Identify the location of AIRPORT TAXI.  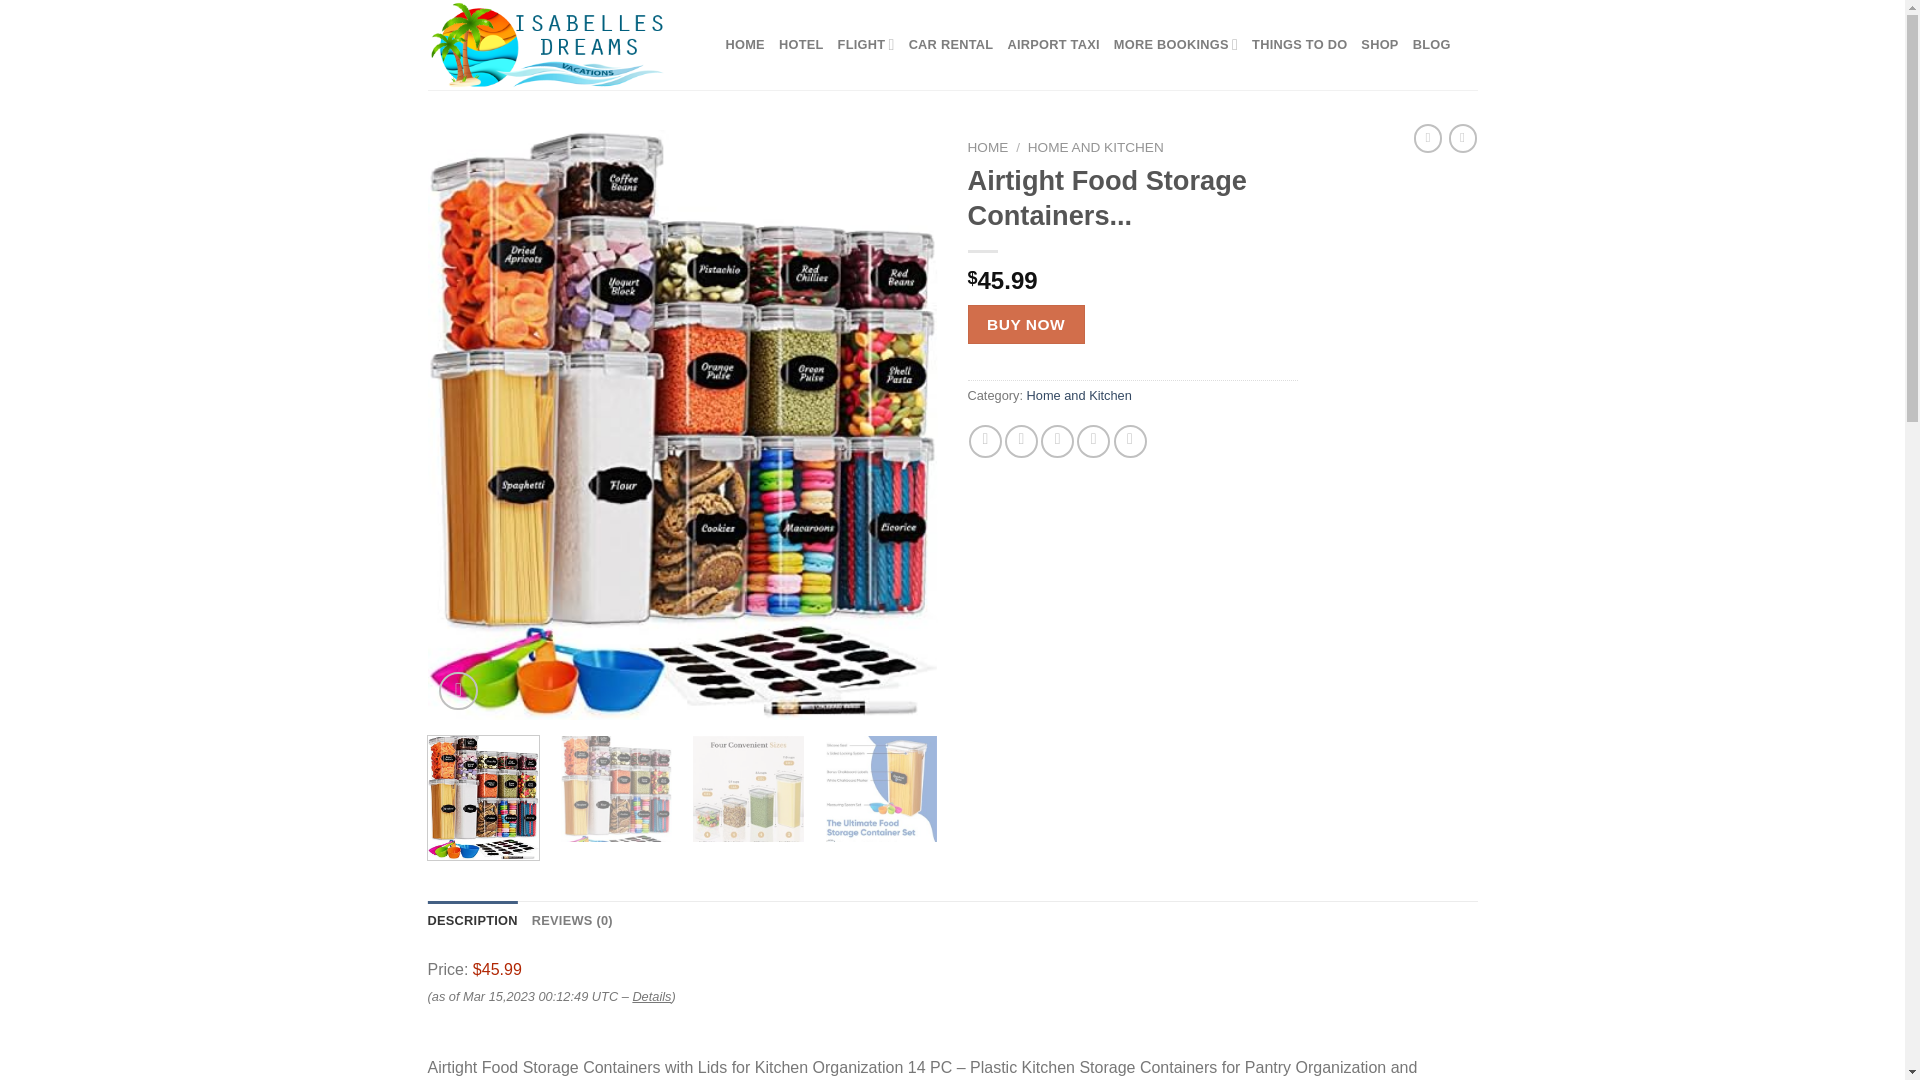
(1052, 44).